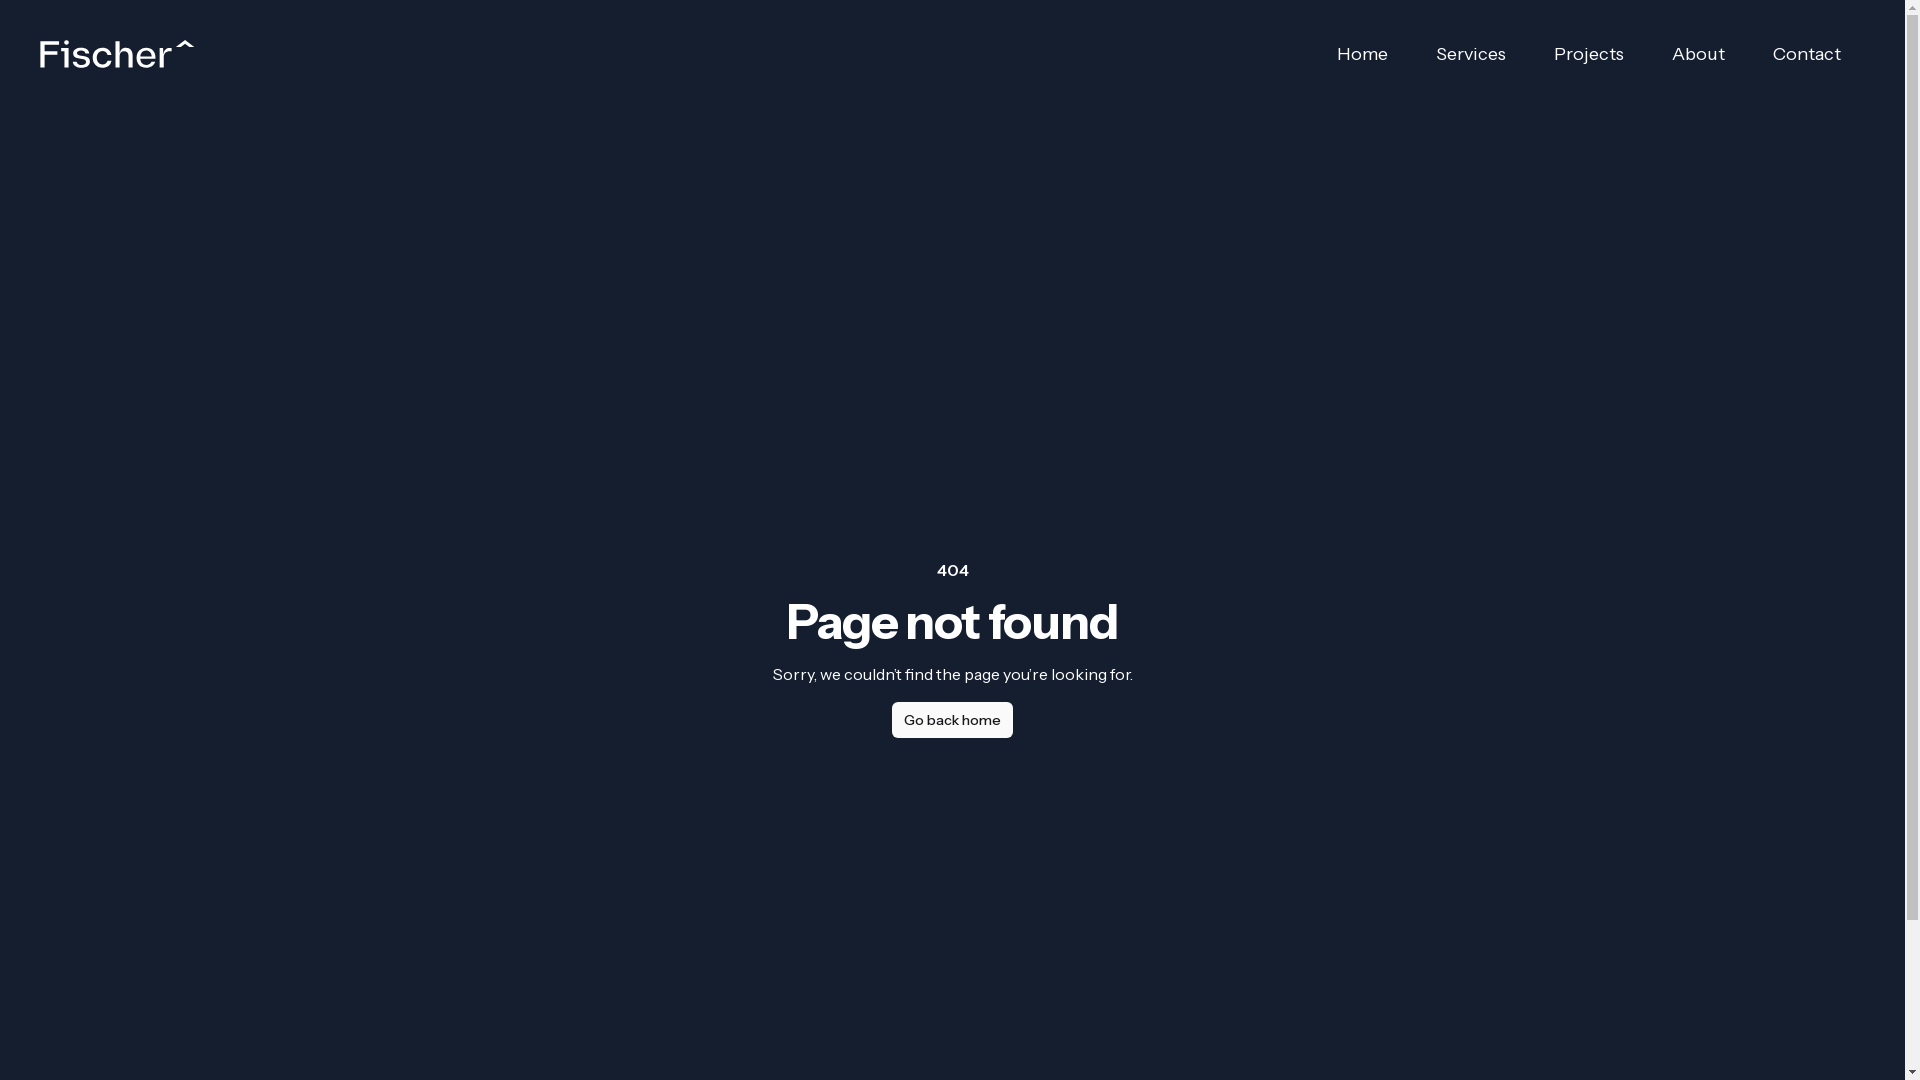 This screenshot has height=1080, width=1920. Describe the element at coordinates (1471, 54) in the screenshot. I see `Services` at that location.